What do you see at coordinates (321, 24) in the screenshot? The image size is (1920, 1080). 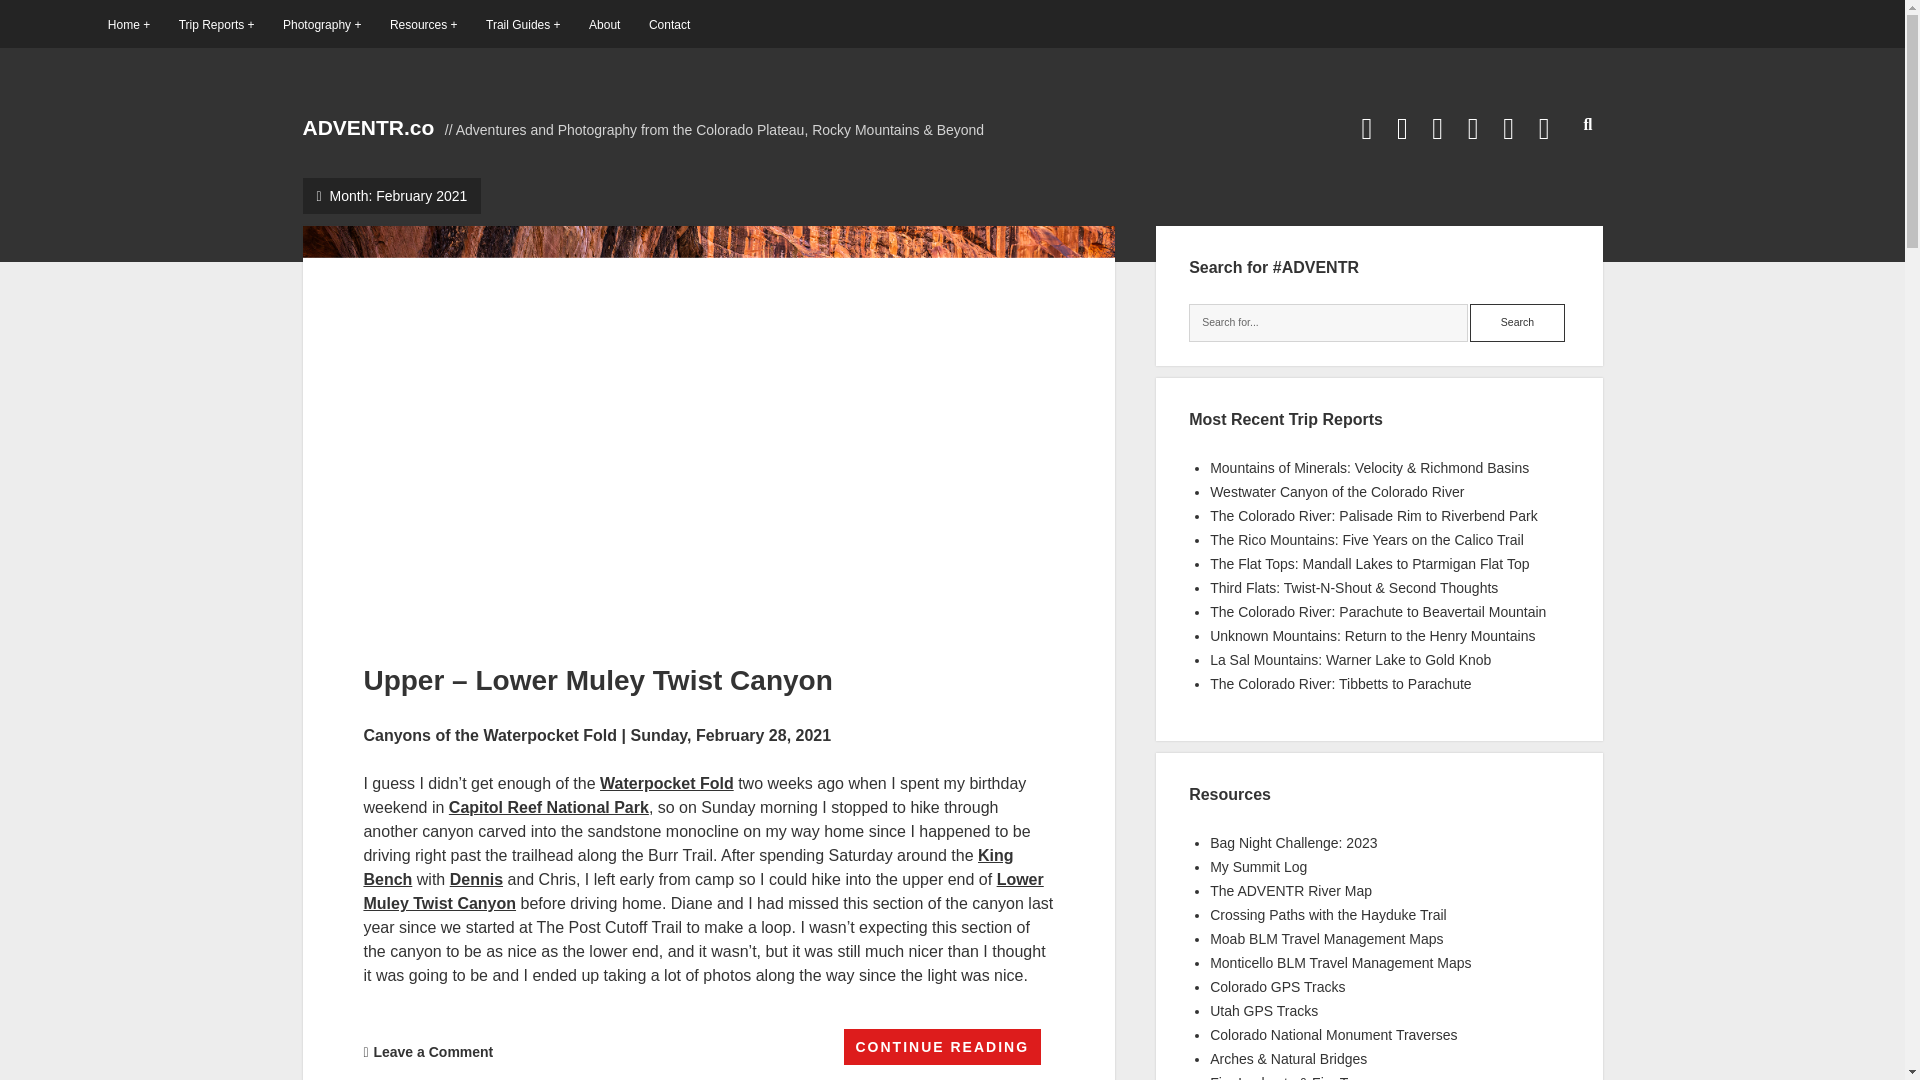 I see `Photography` at bounding box center [321, 24].